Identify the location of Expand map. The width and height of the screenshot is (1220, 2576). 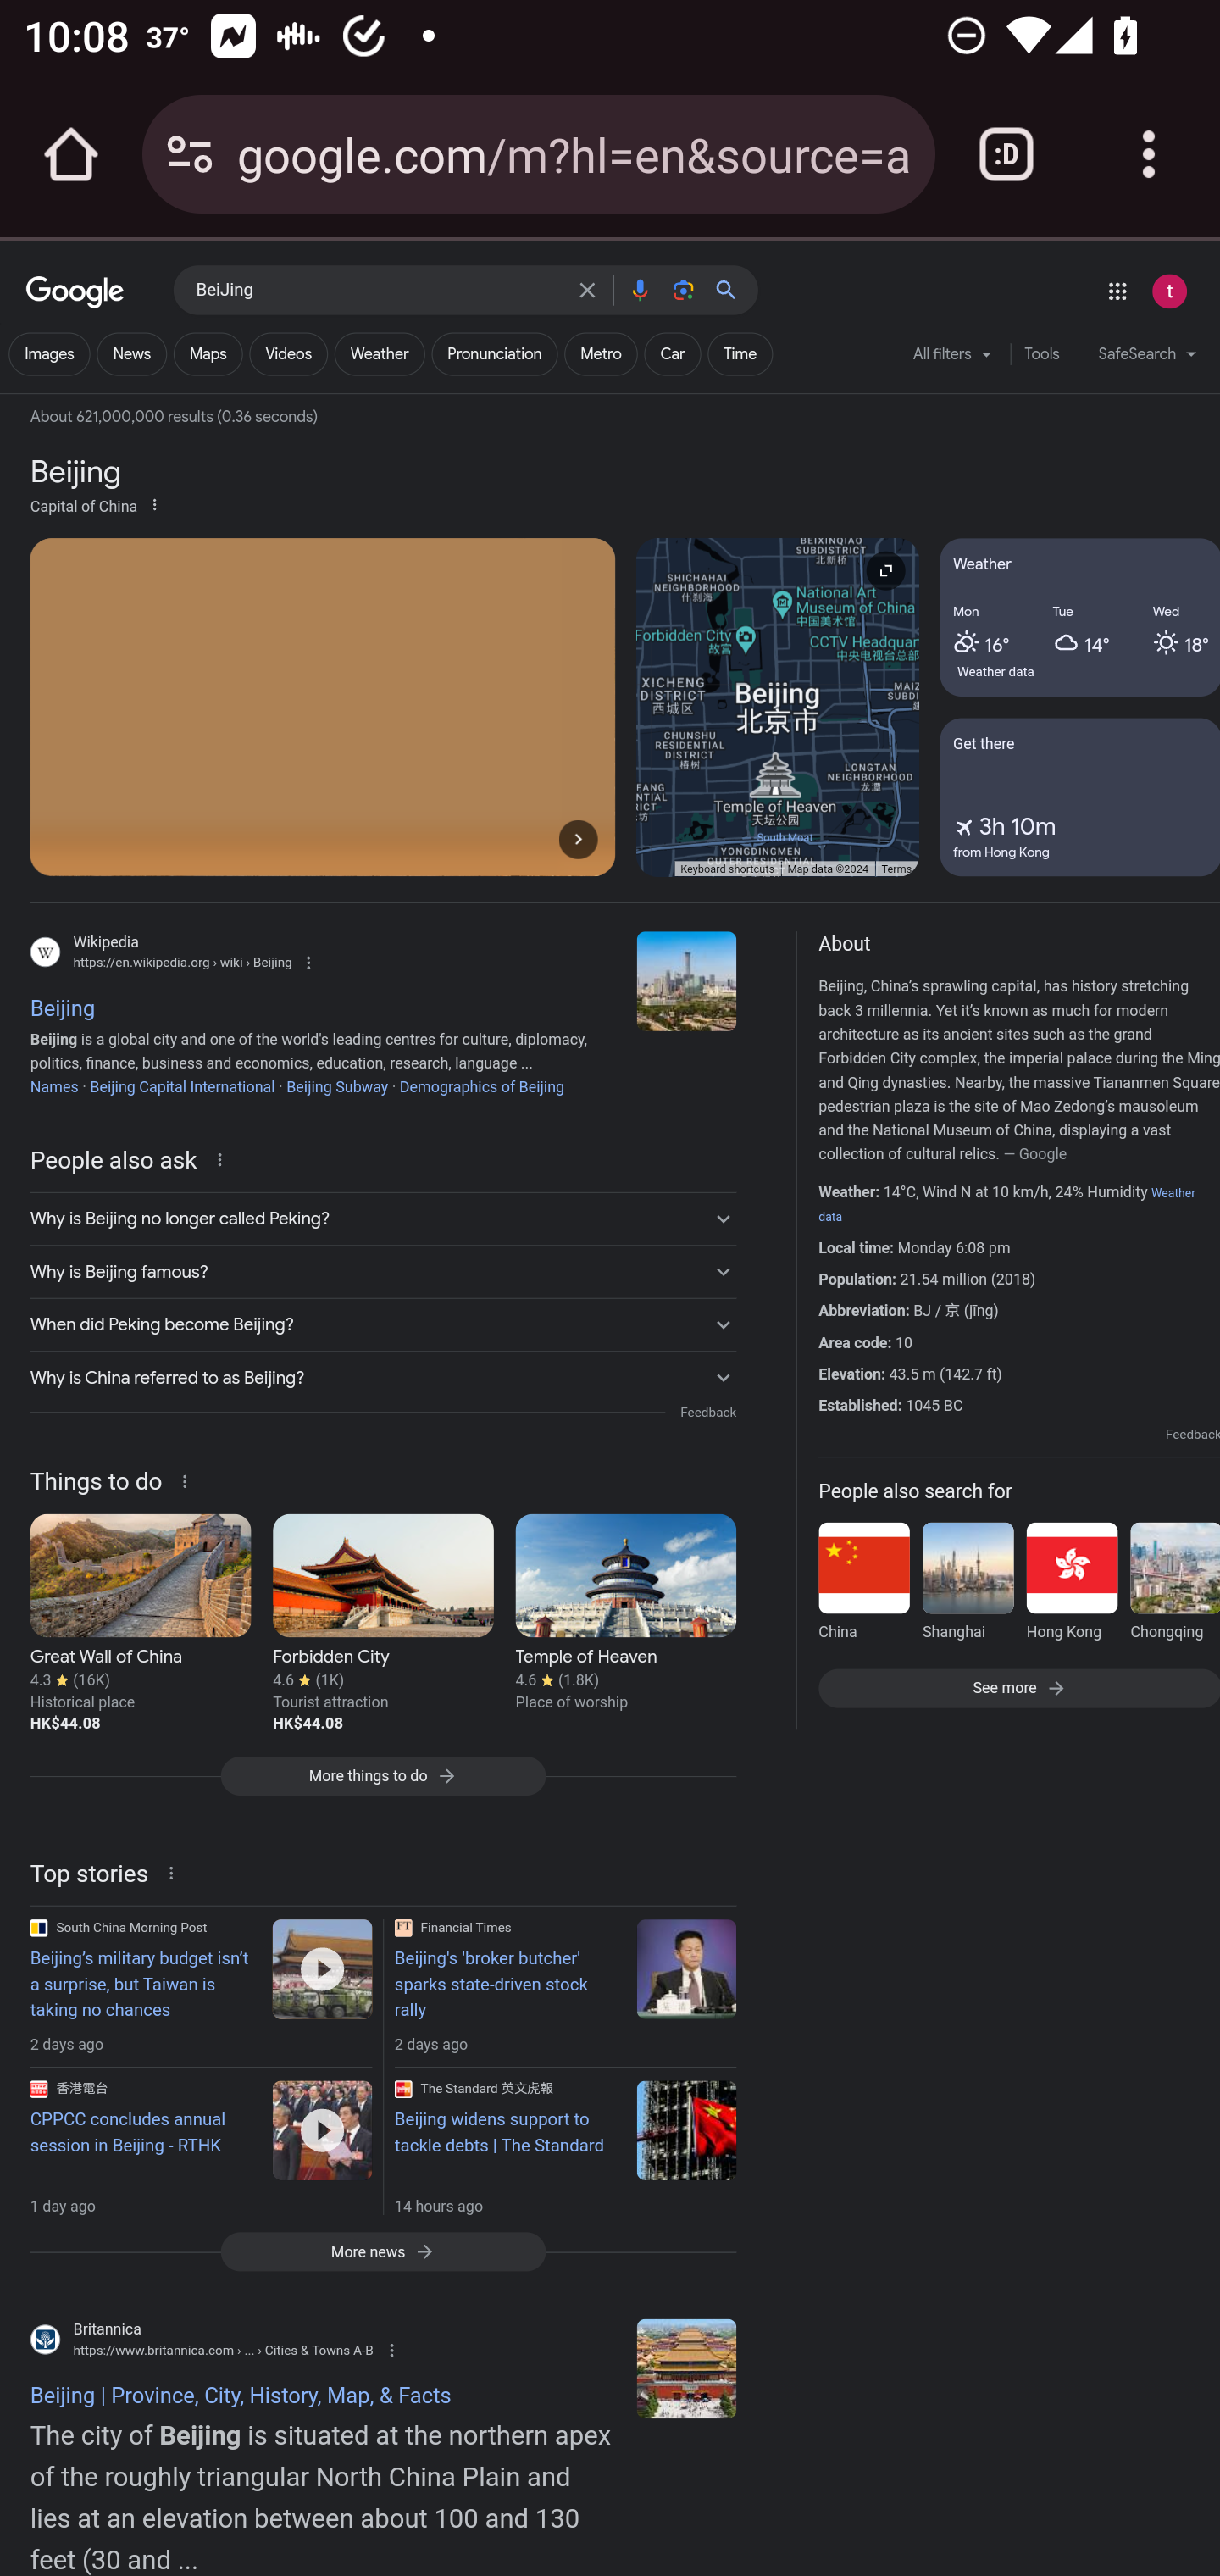
(885, 569).